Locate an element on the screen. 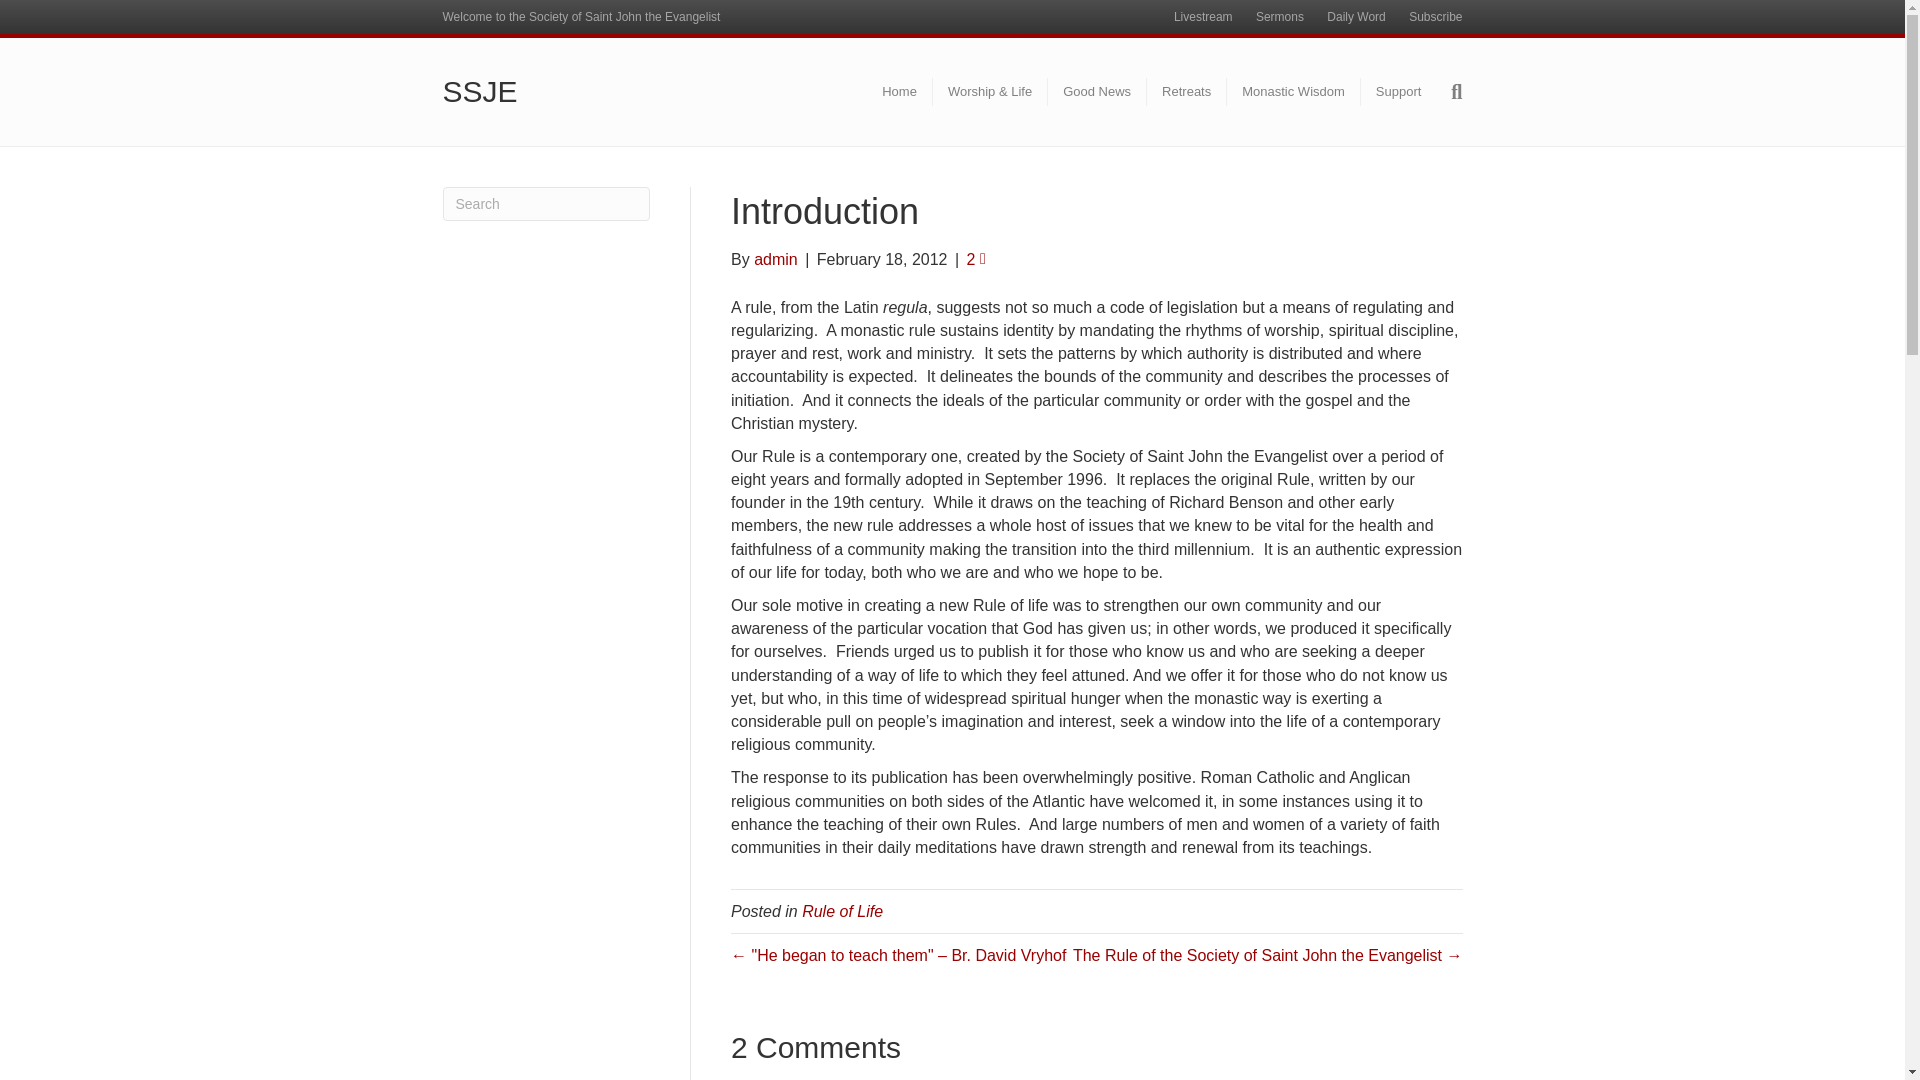 This screenshot has height=1080, width=1920. Type and press Enter to search. is located at coordinates (546, 204).